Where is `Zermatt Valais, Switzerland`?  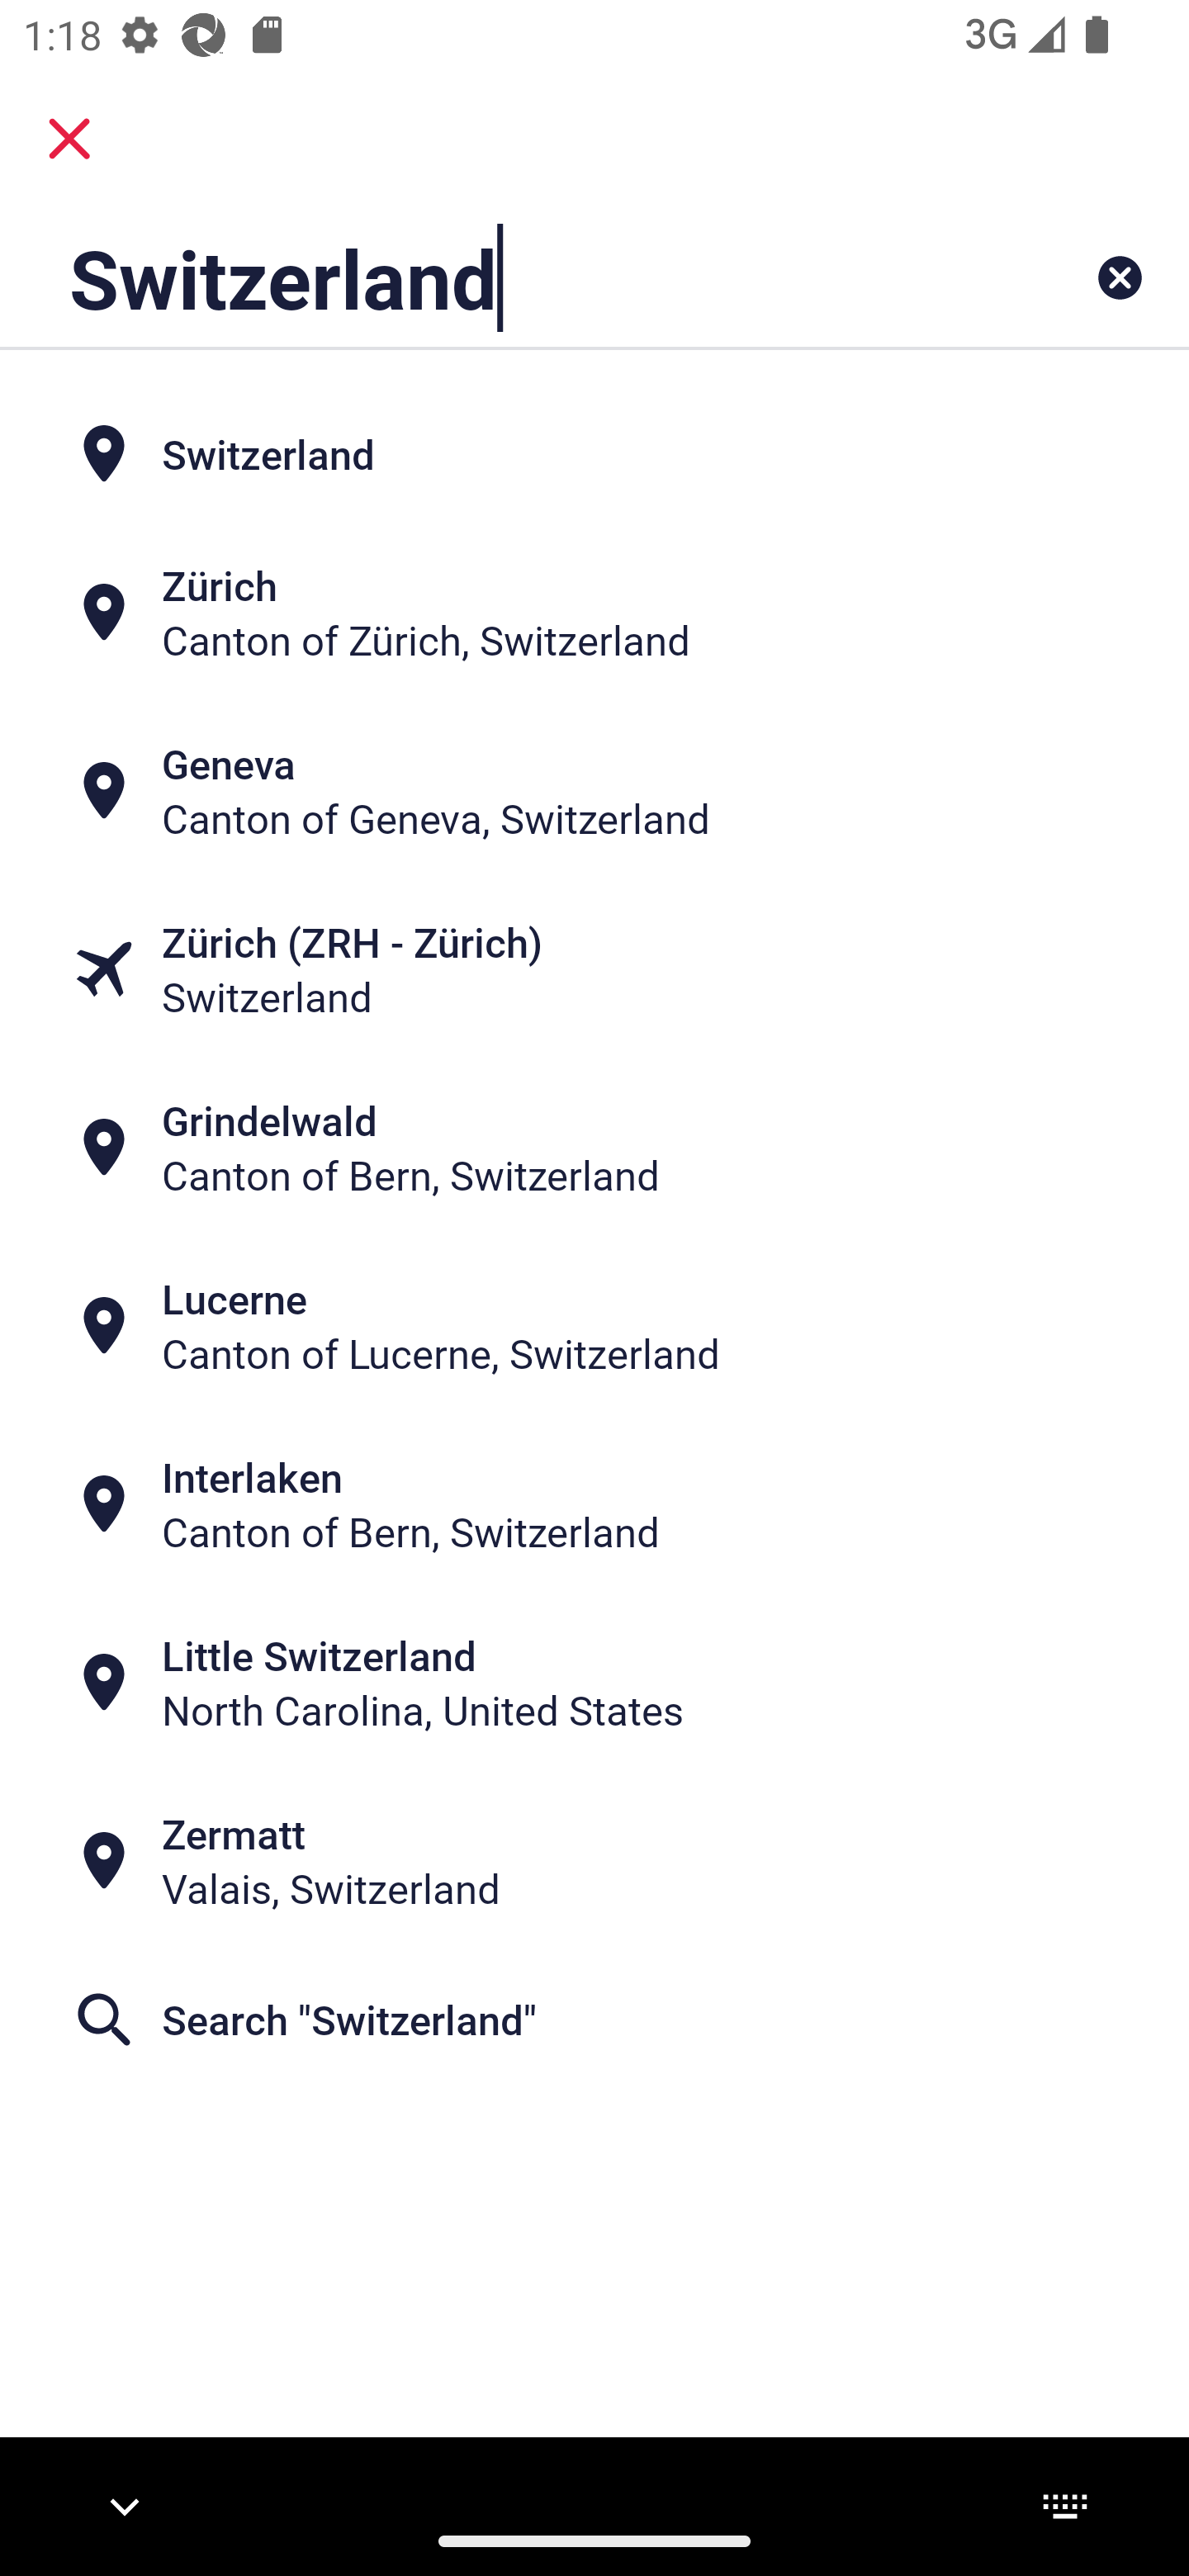
Zermatt Valais, Switzerland is located at coordinates (594, 1861).